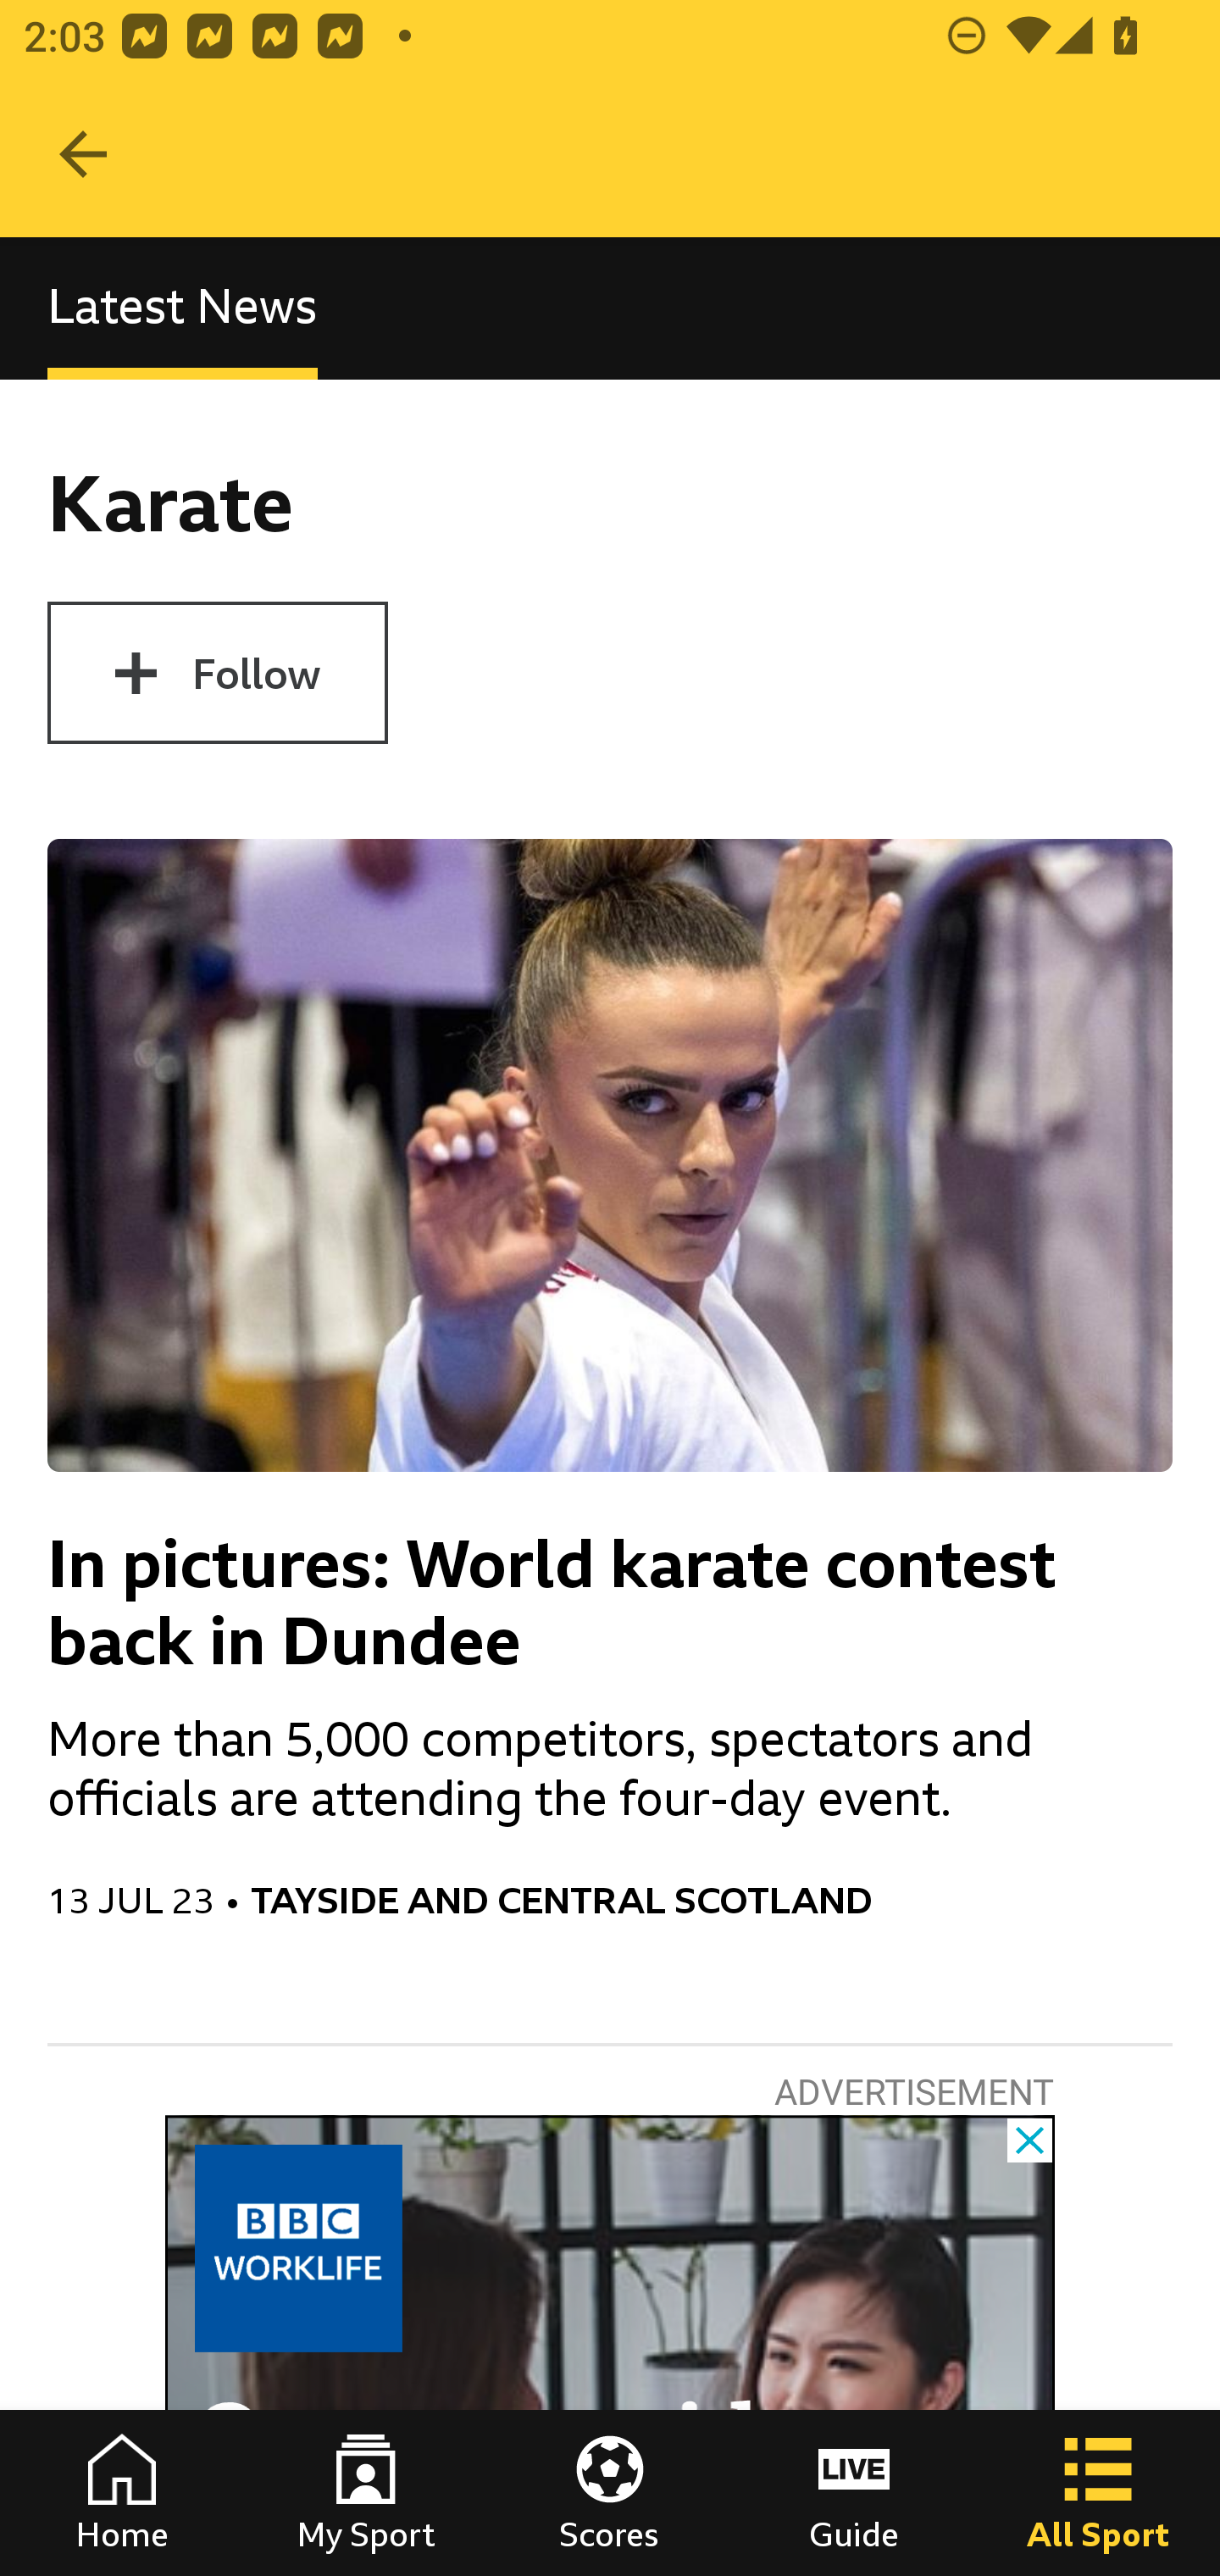 The width and height of the screenshot is (1220, 2576). What do you see at coordinates (83, 154) in the screenshot?
I see `Navigate up` at bounding box center [83, 154].